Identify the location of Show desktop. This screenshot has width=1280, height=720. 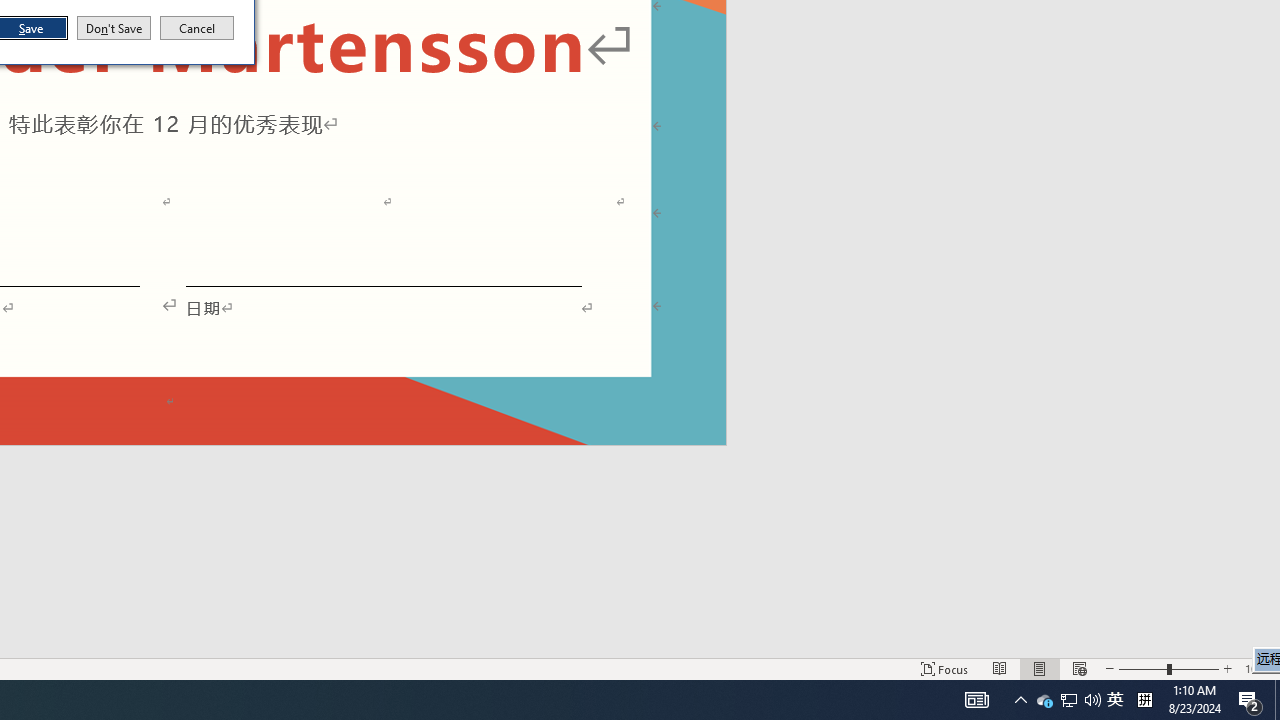
(1277, 700).